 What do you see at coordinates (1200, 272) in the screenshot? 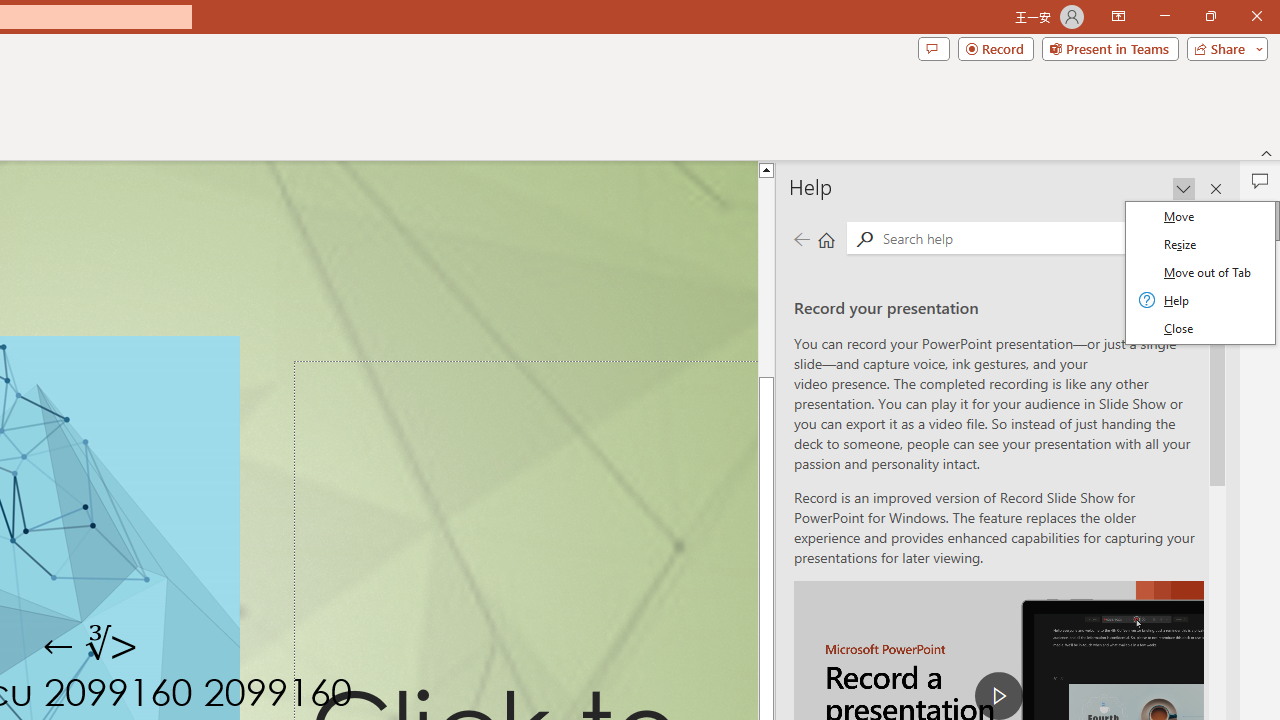
I see `Class: Net UI Tool Window` at bounding box center [1200, 272].